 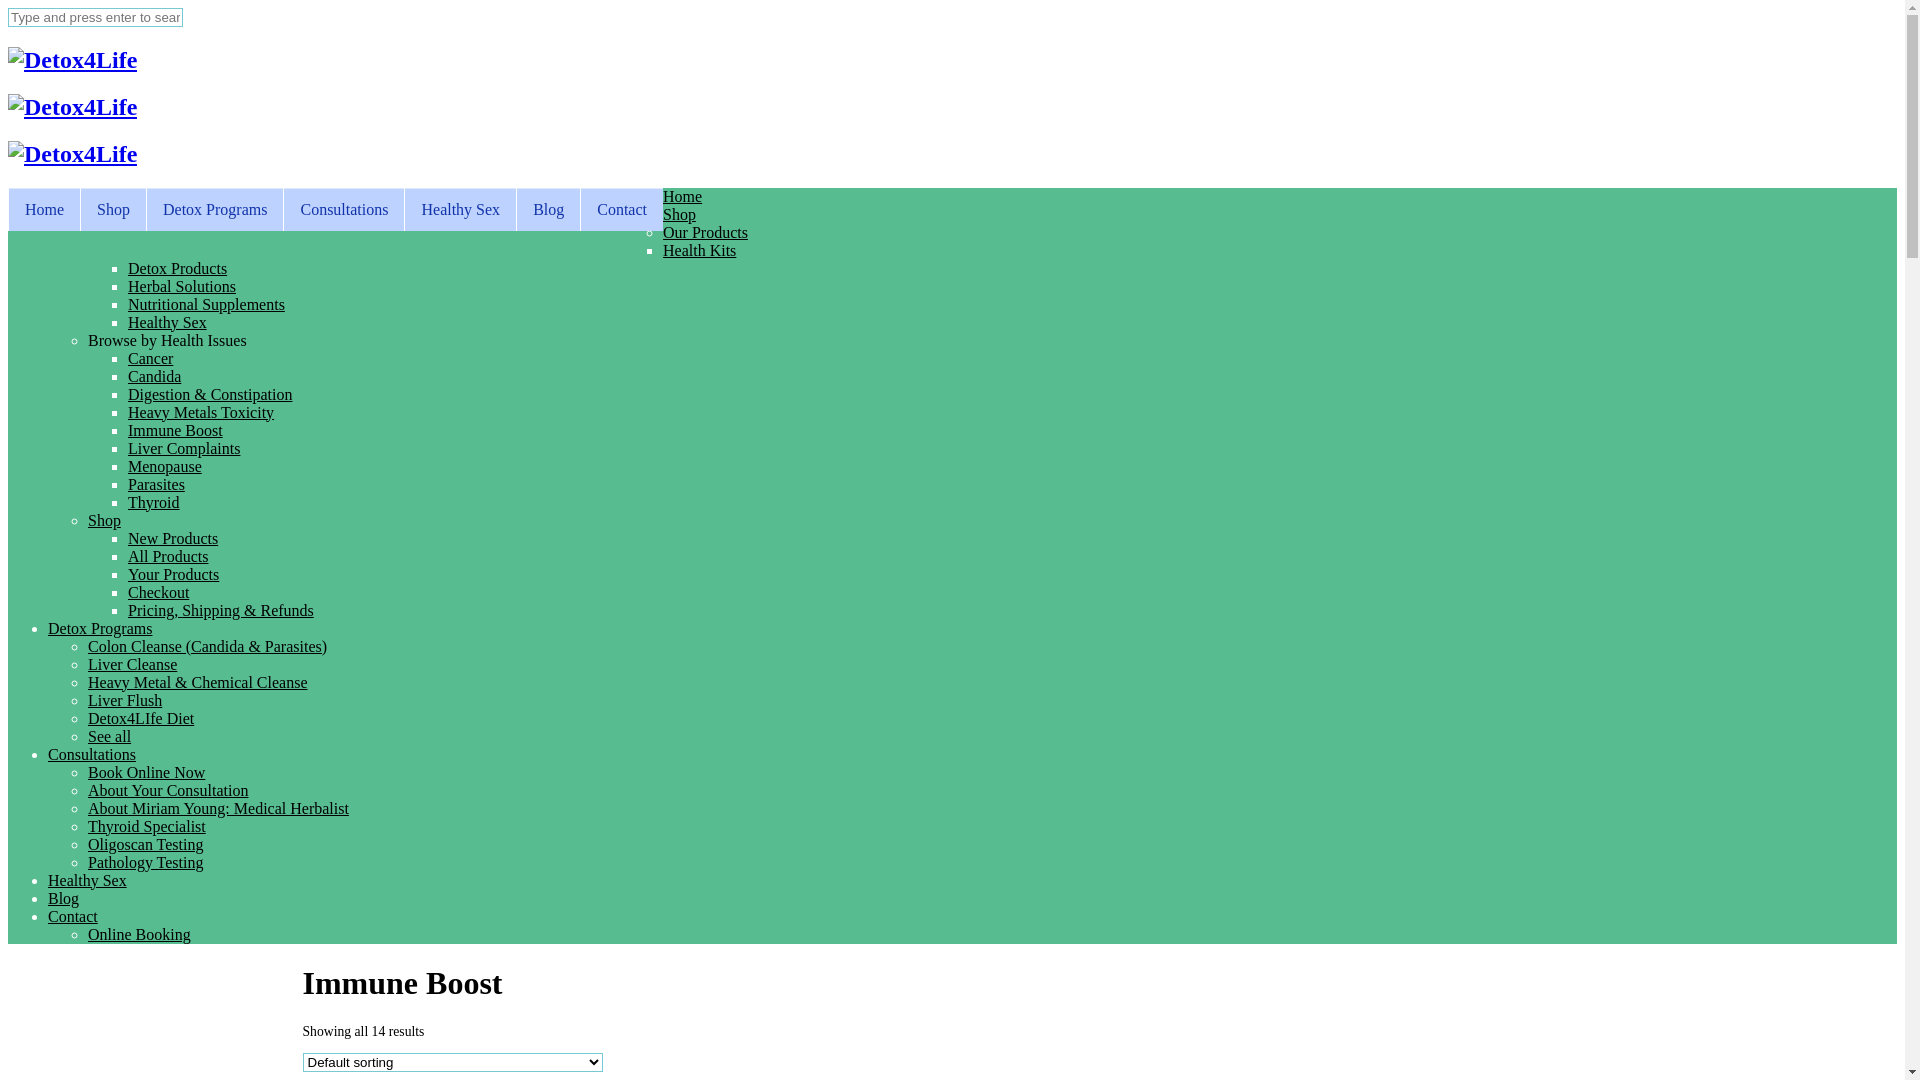 What do you see at coordinates (132, 664) in the screenshot?
I see `Liver Cleanse` at bounding box center [132, 664].